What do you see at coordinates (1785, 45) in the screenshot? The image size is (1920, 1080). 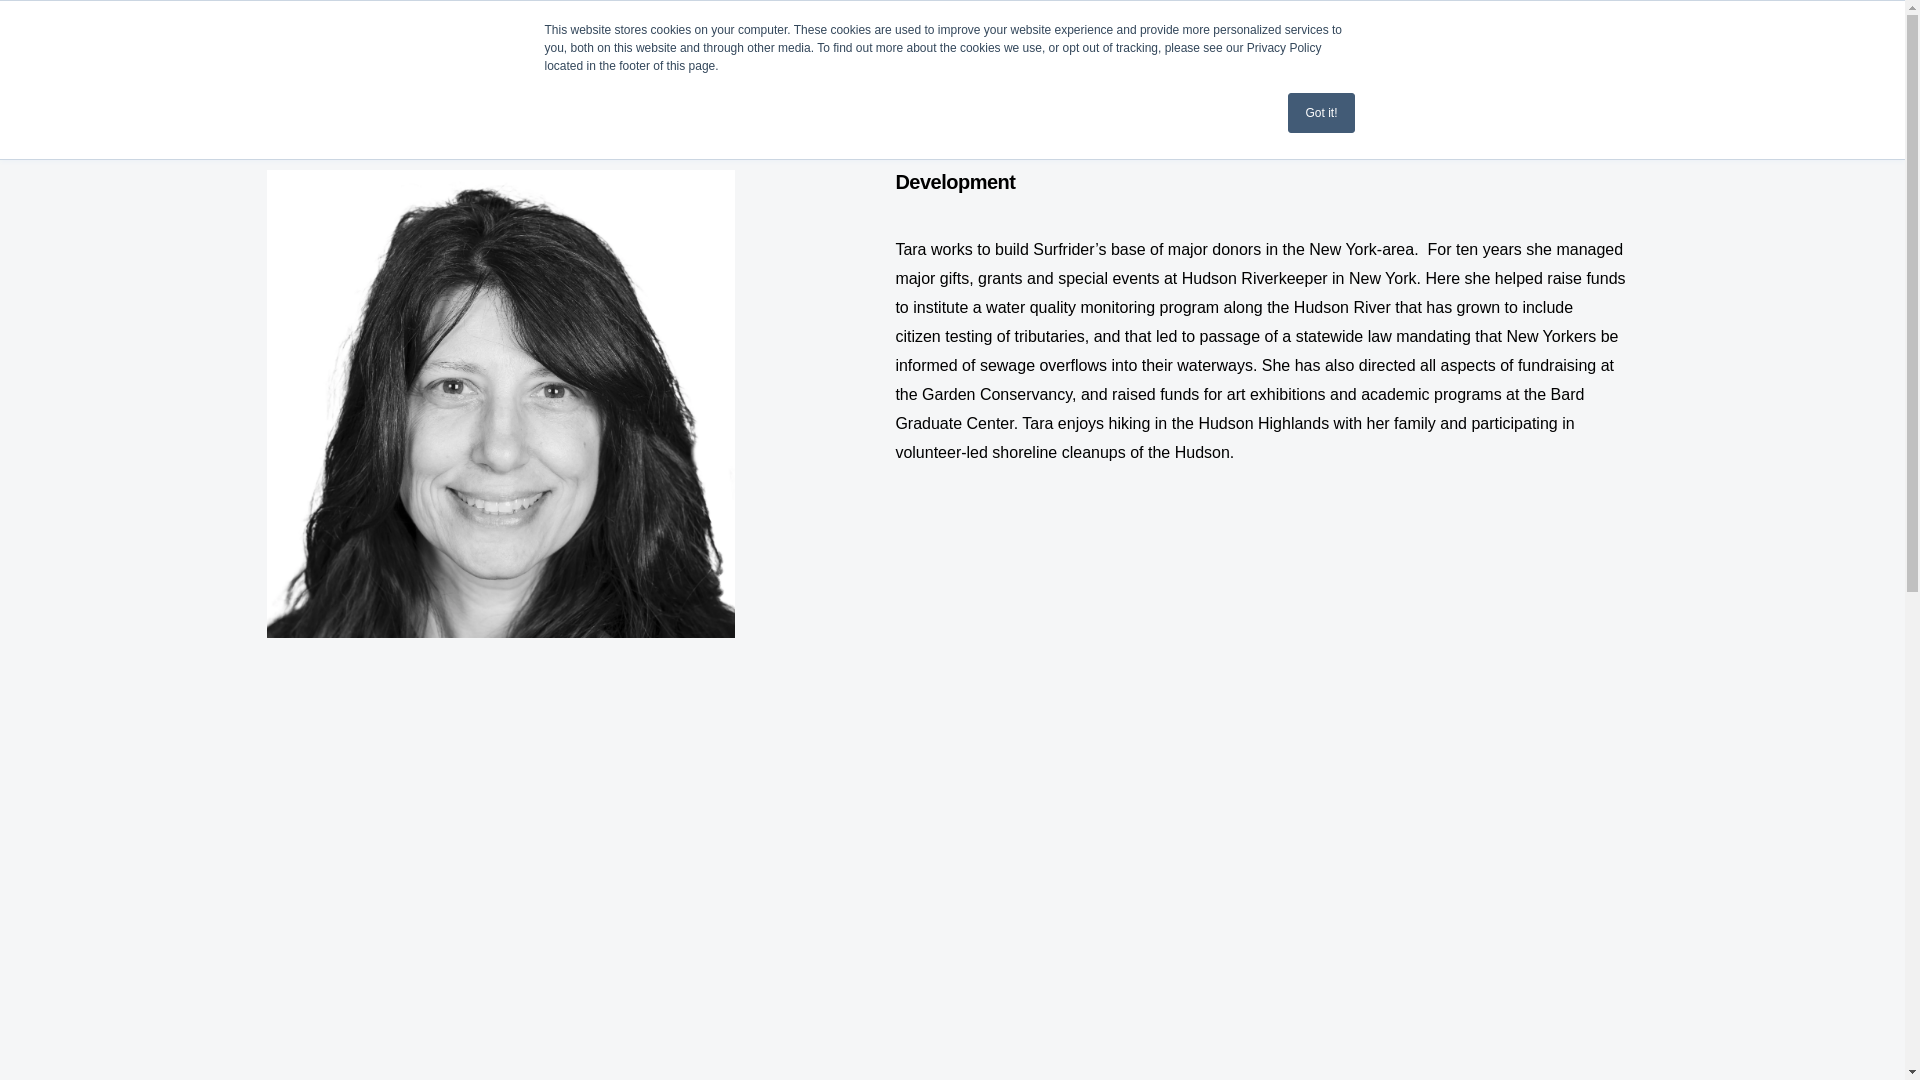 I see `DONATE` at bounding box center [1785, 45].